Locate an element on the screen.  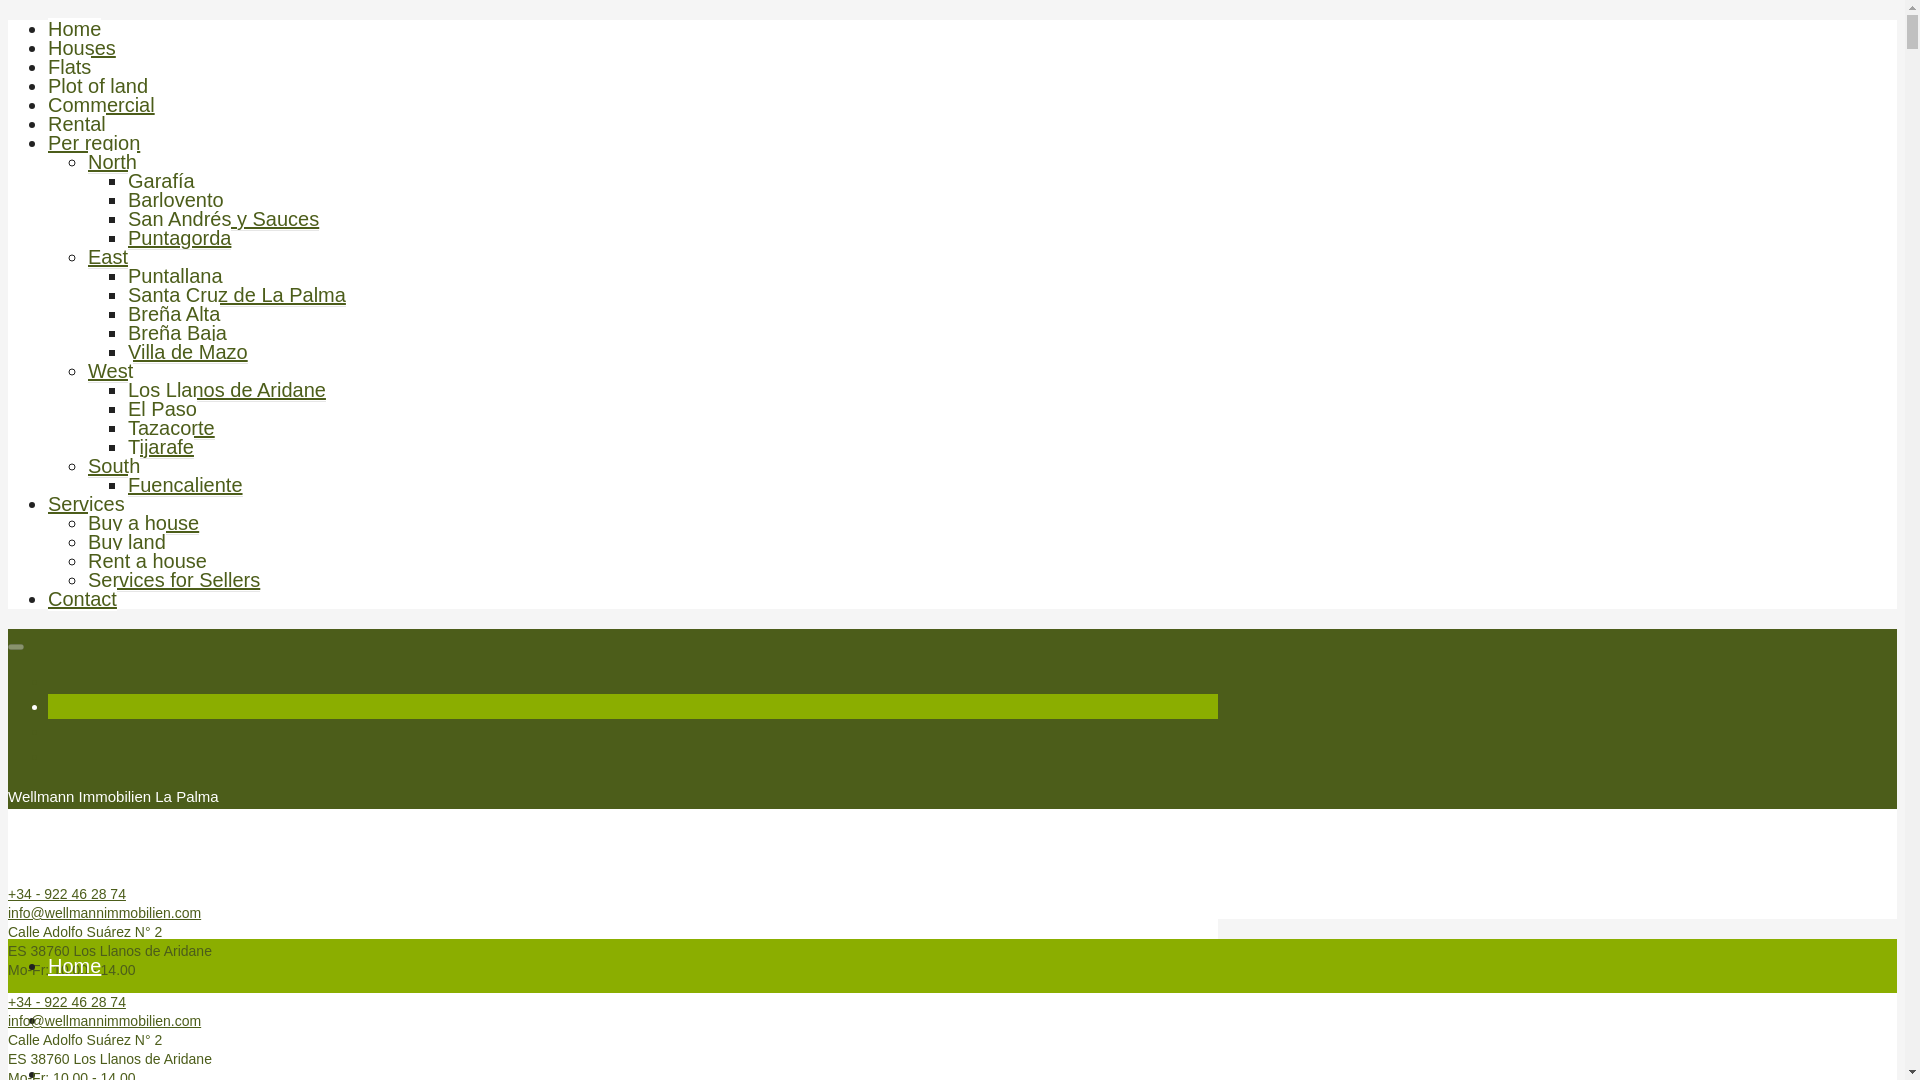
Services for Sellers is located at coordinates (174, 580).